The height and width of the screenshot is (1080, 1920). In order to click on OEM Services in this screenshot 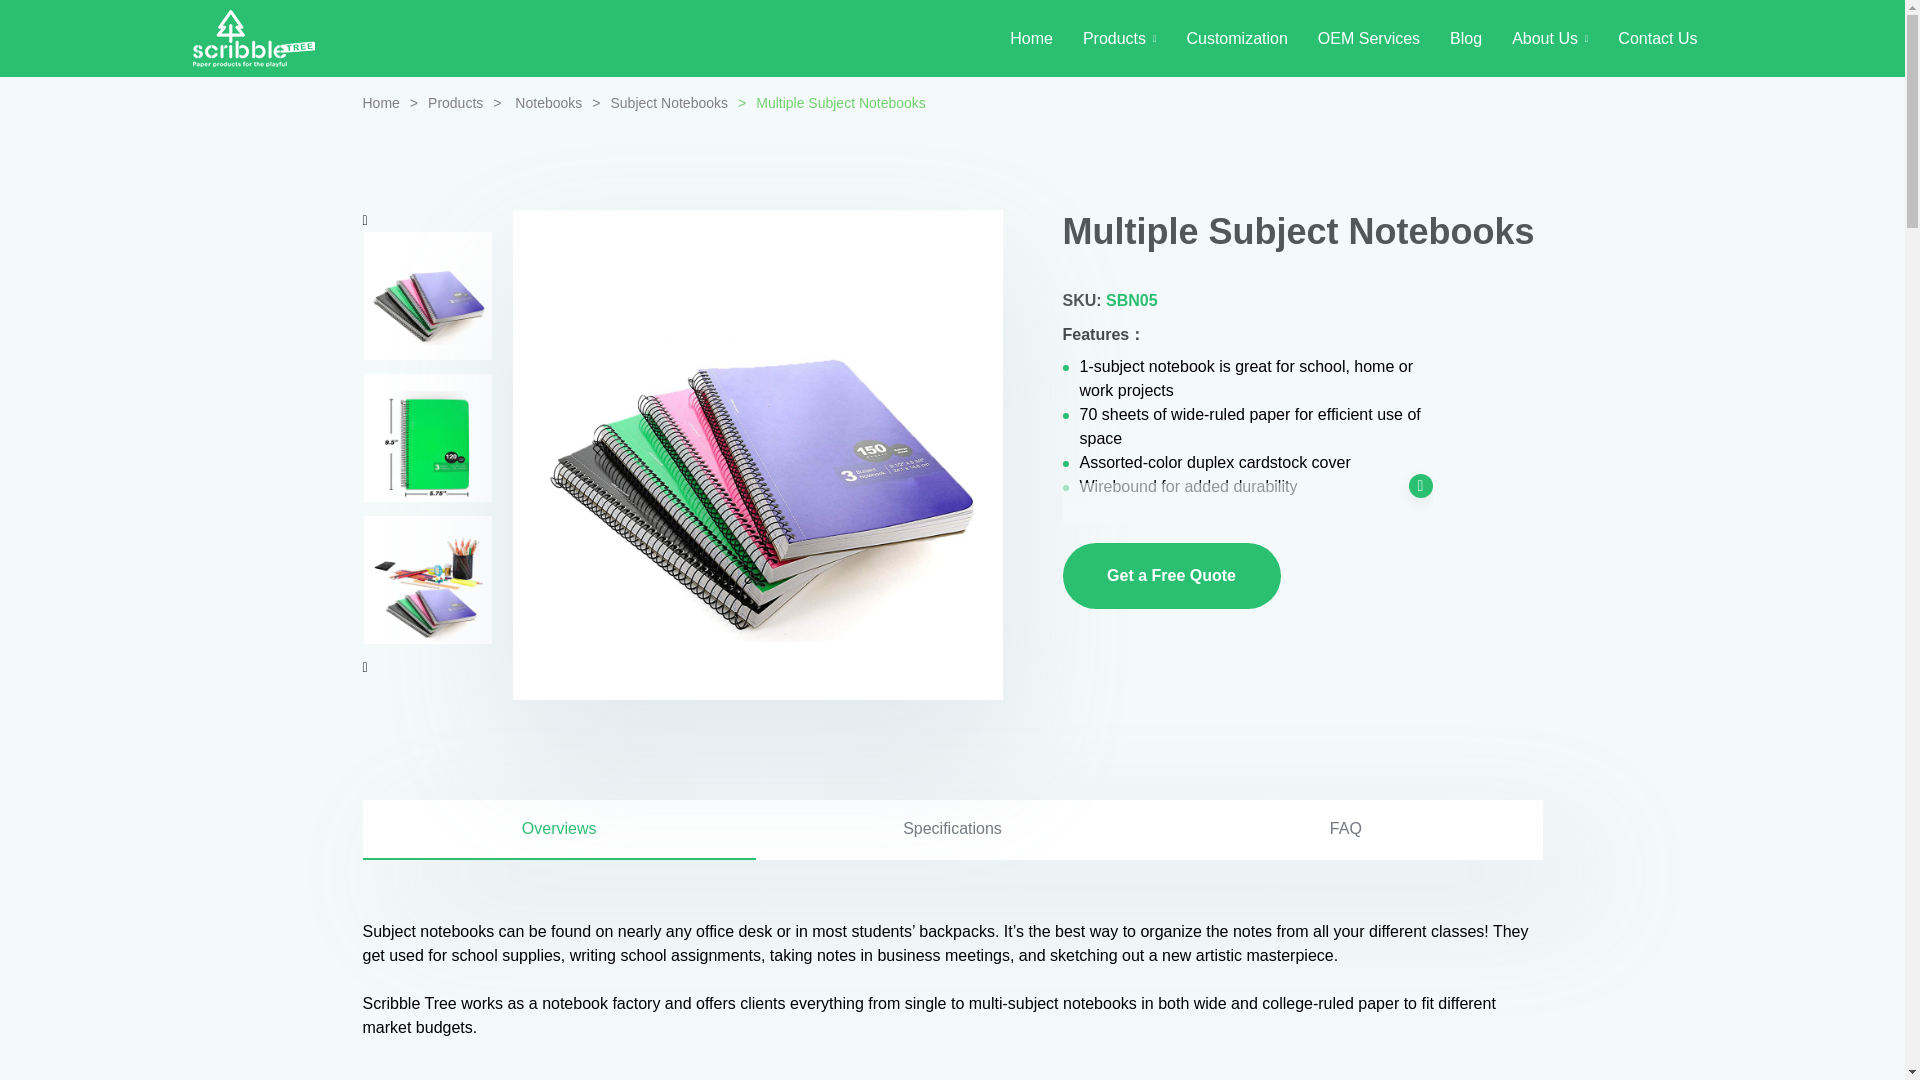, I will do `click(1368, 38)`.